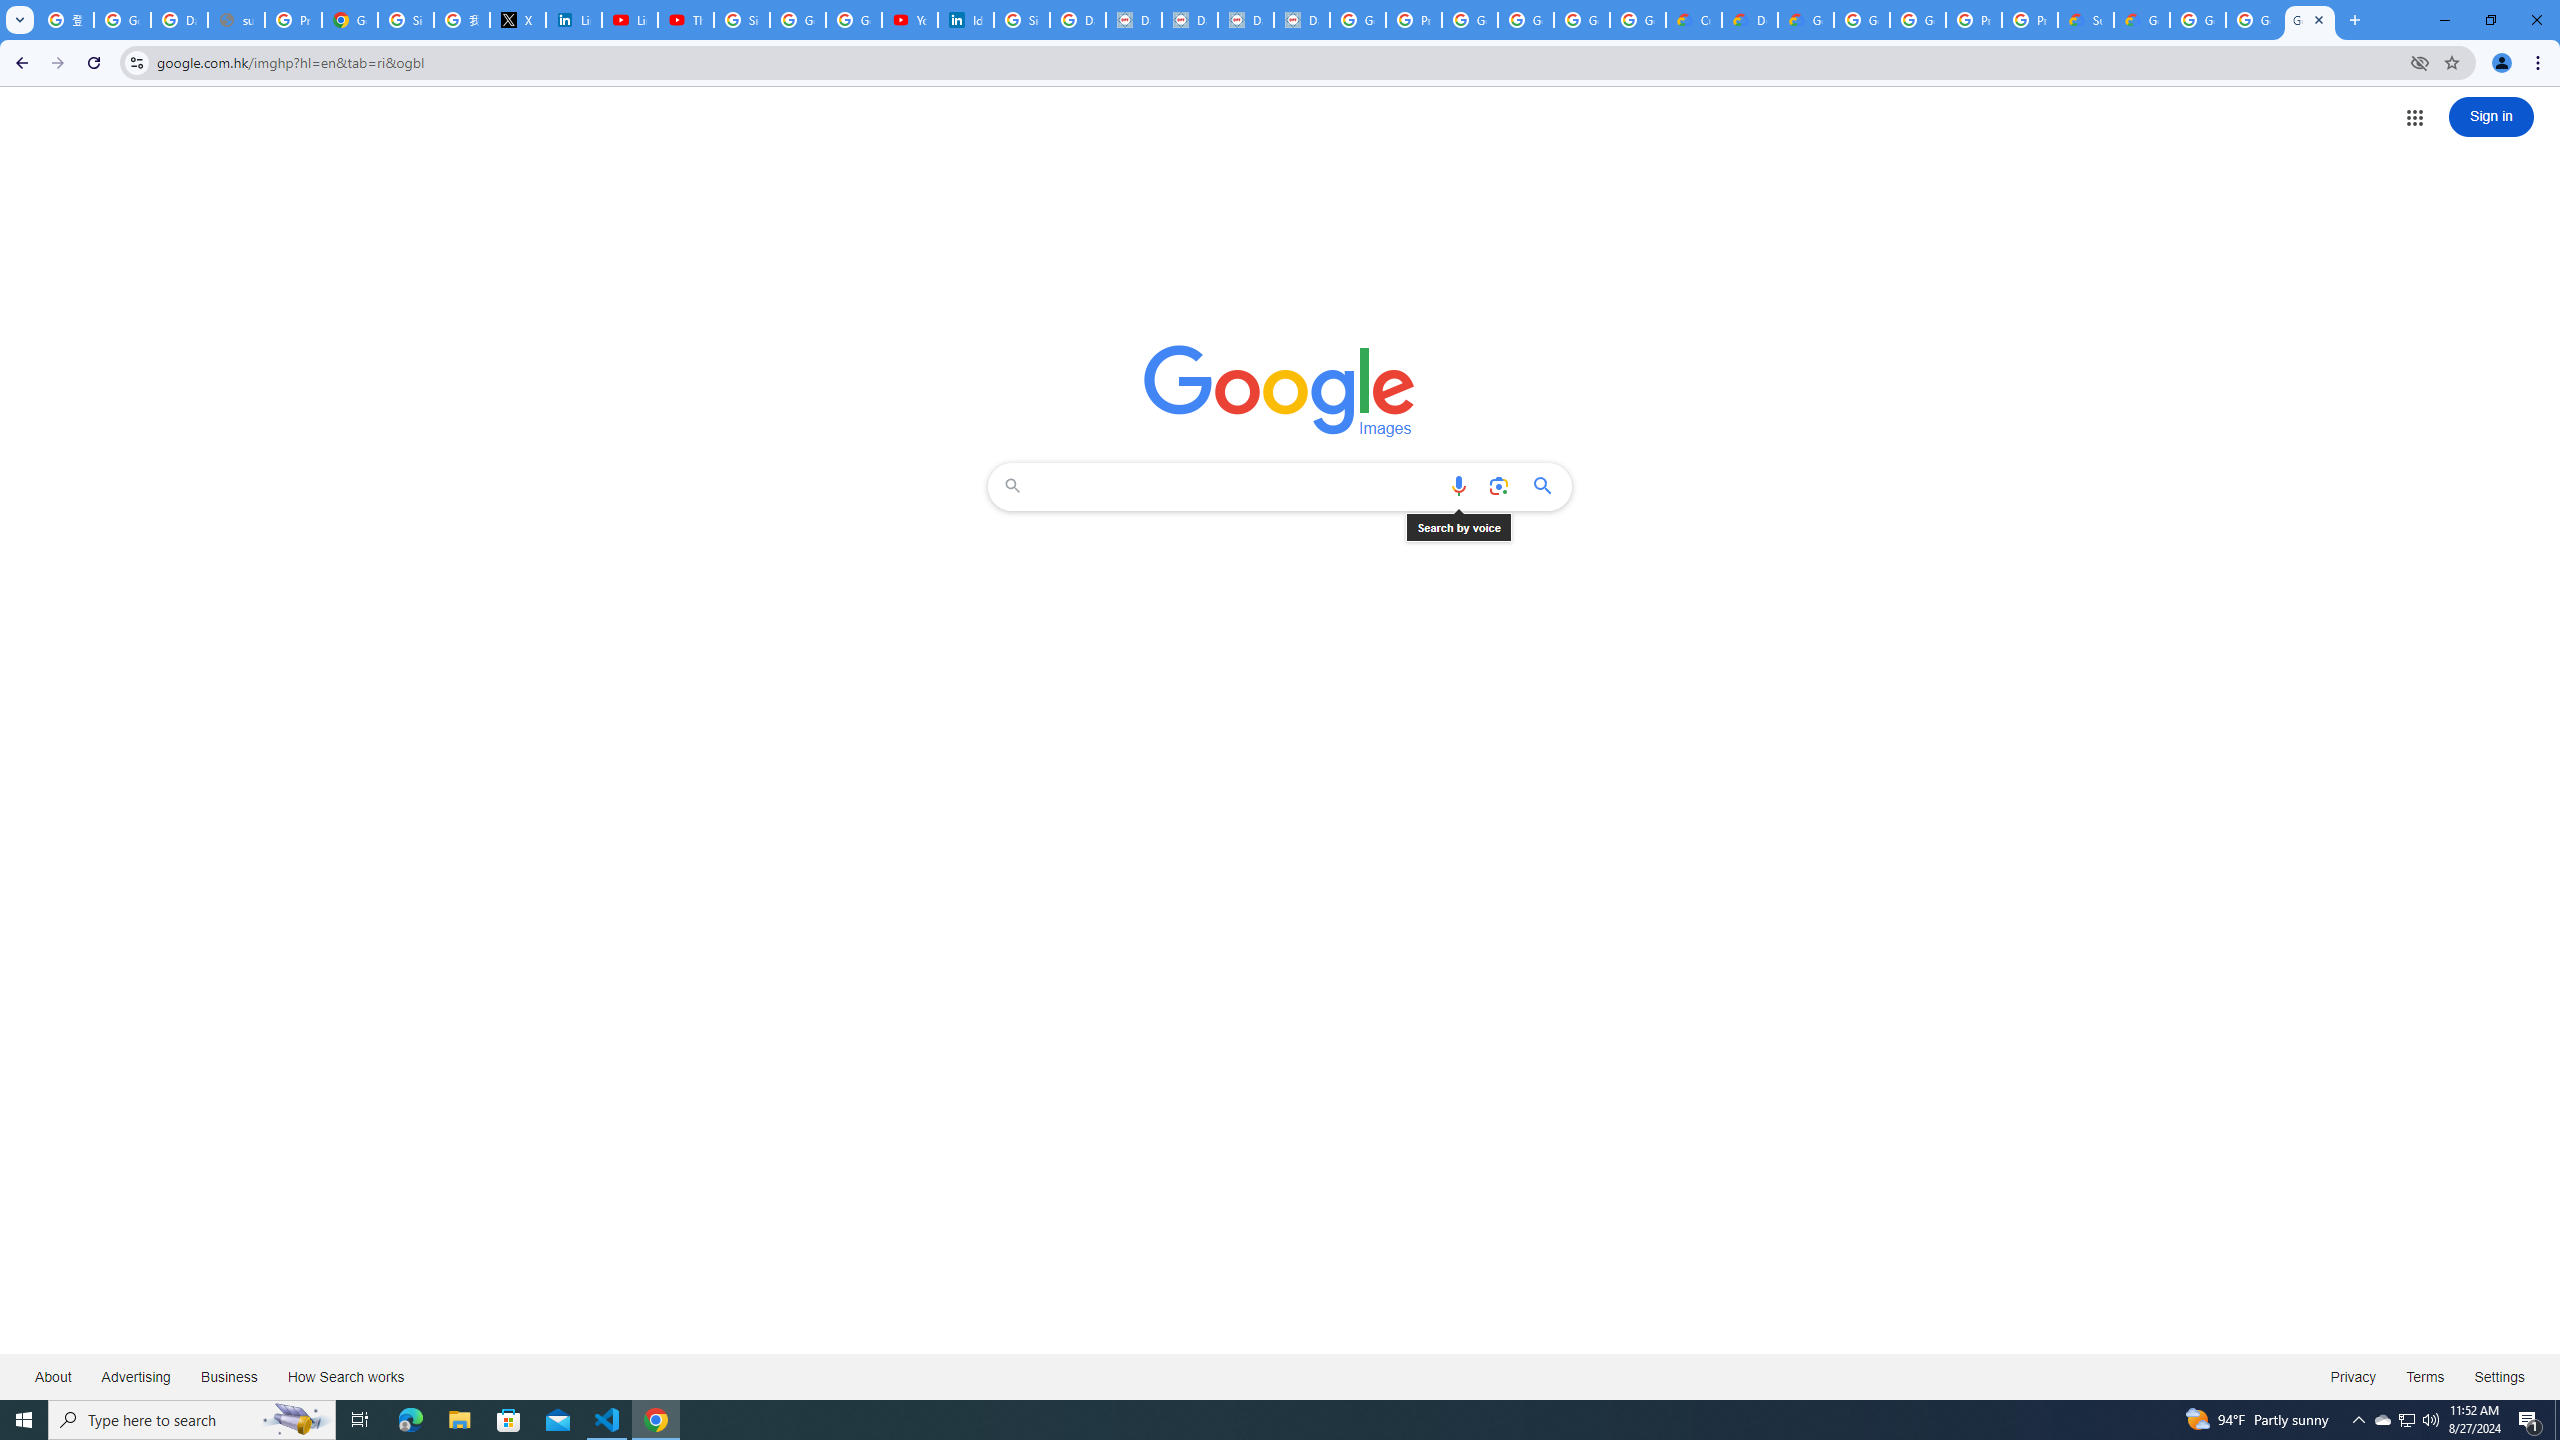  What do you see at coordinates (1862, 20) in the screenshot?
I see `Google Cloud Platform` at bounding box center [1862, 20].